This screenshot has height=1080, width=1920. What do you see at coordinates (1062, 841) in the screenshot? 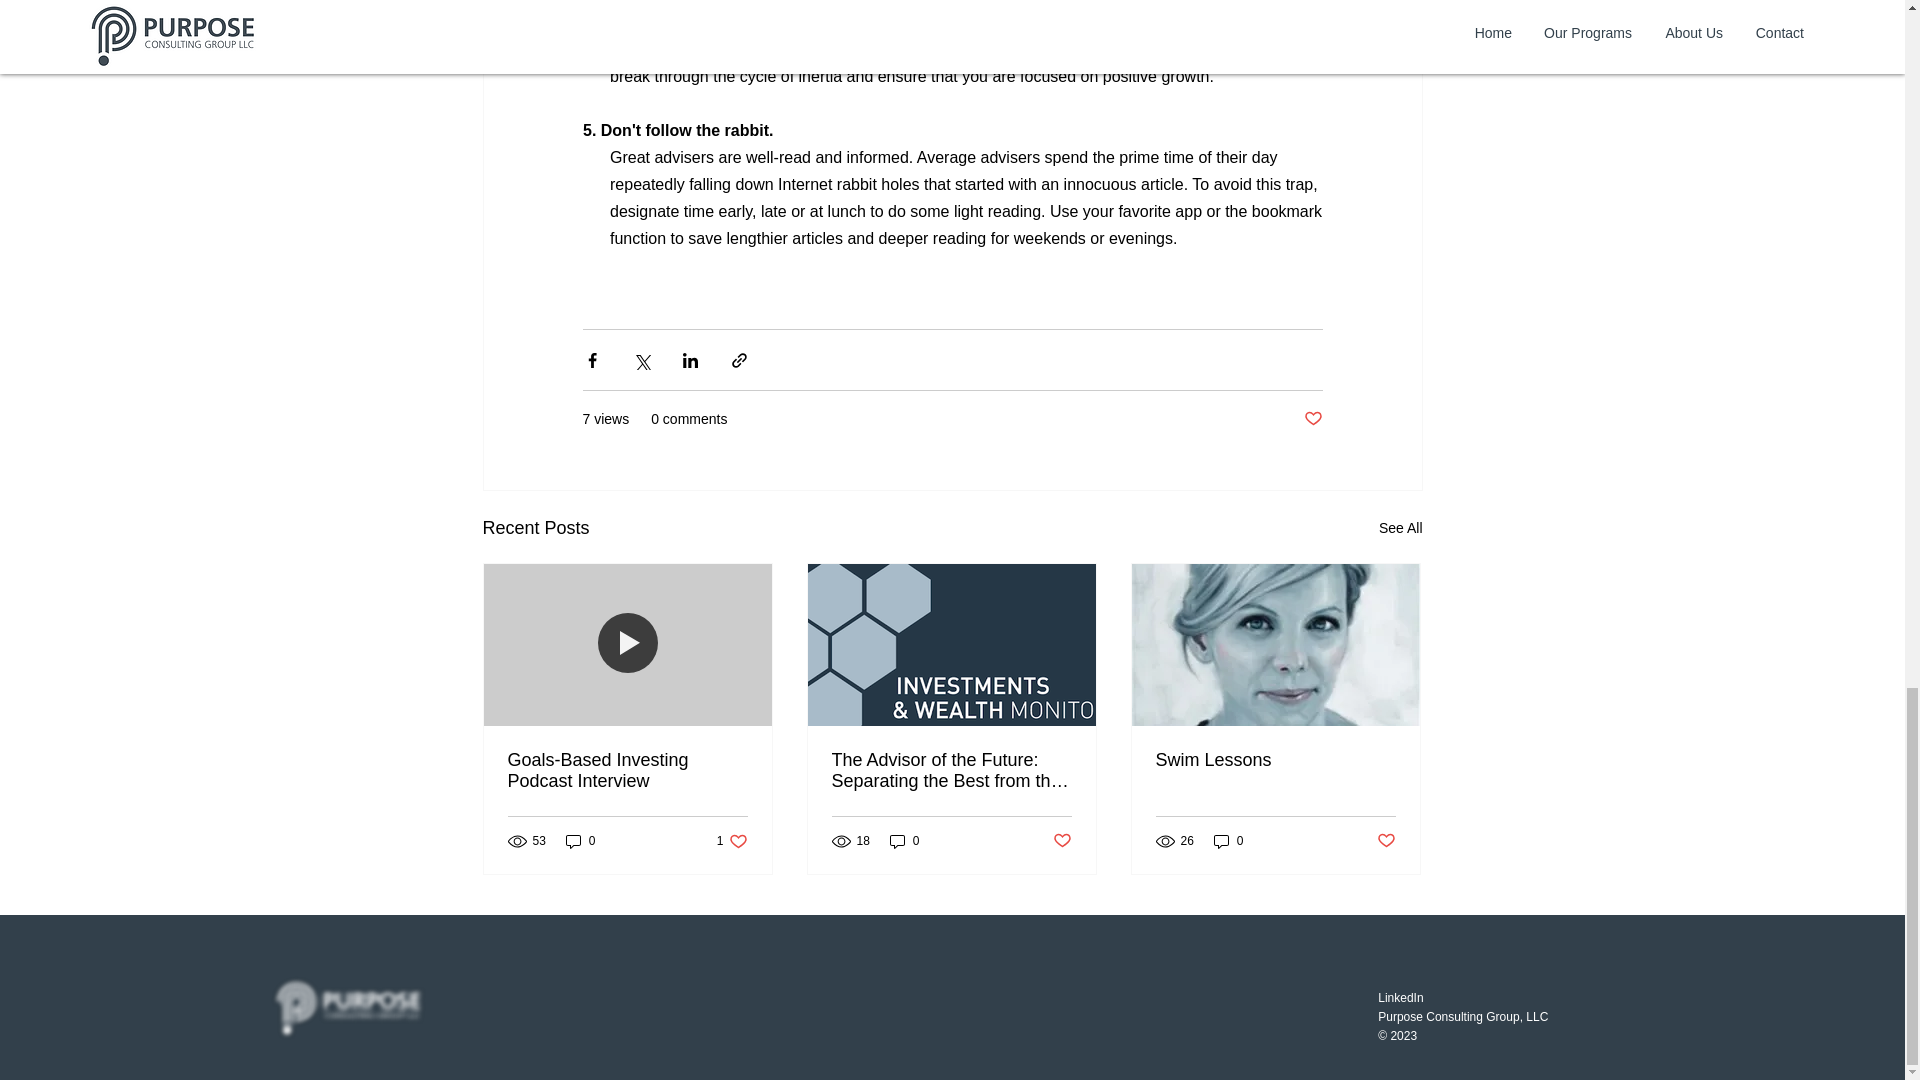
I see `Post not marked as liked` at bounding box center [1062, 841].